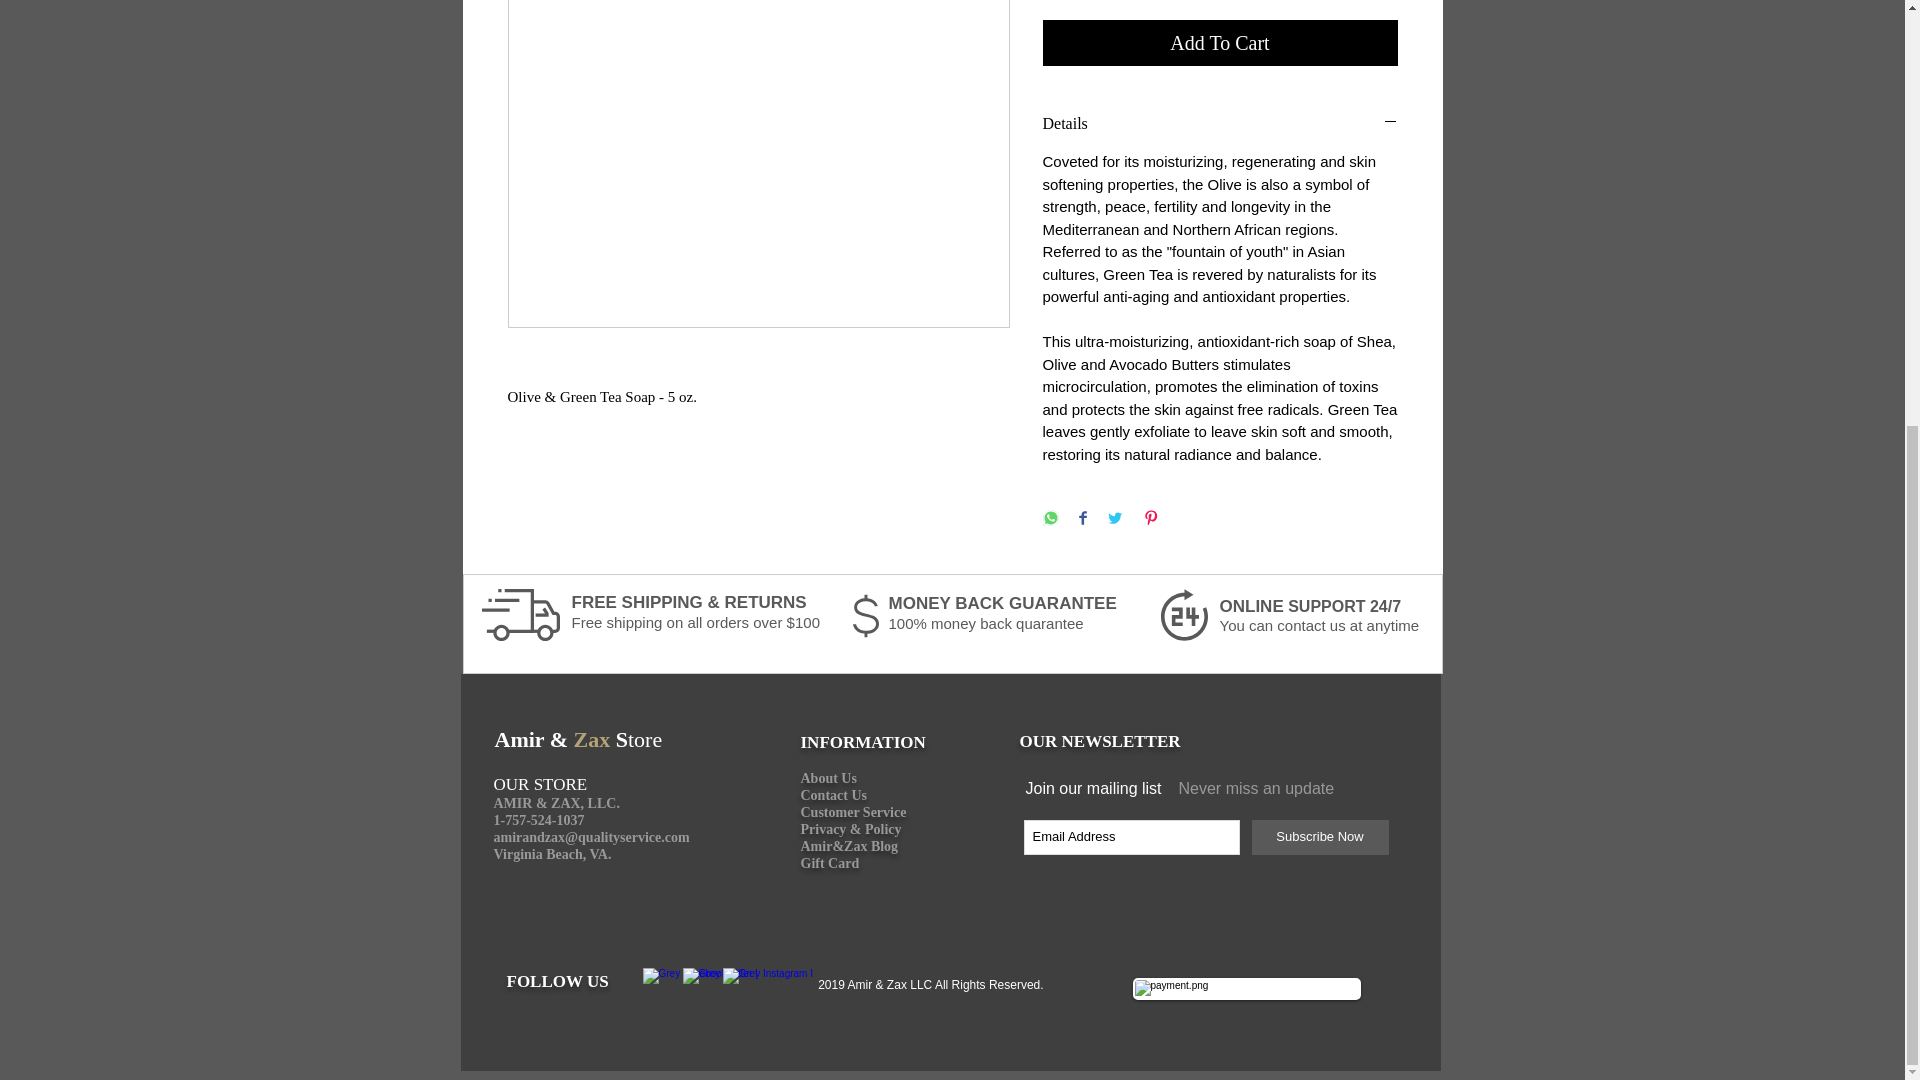  I want to click on Customer Service, so click(853, 811).